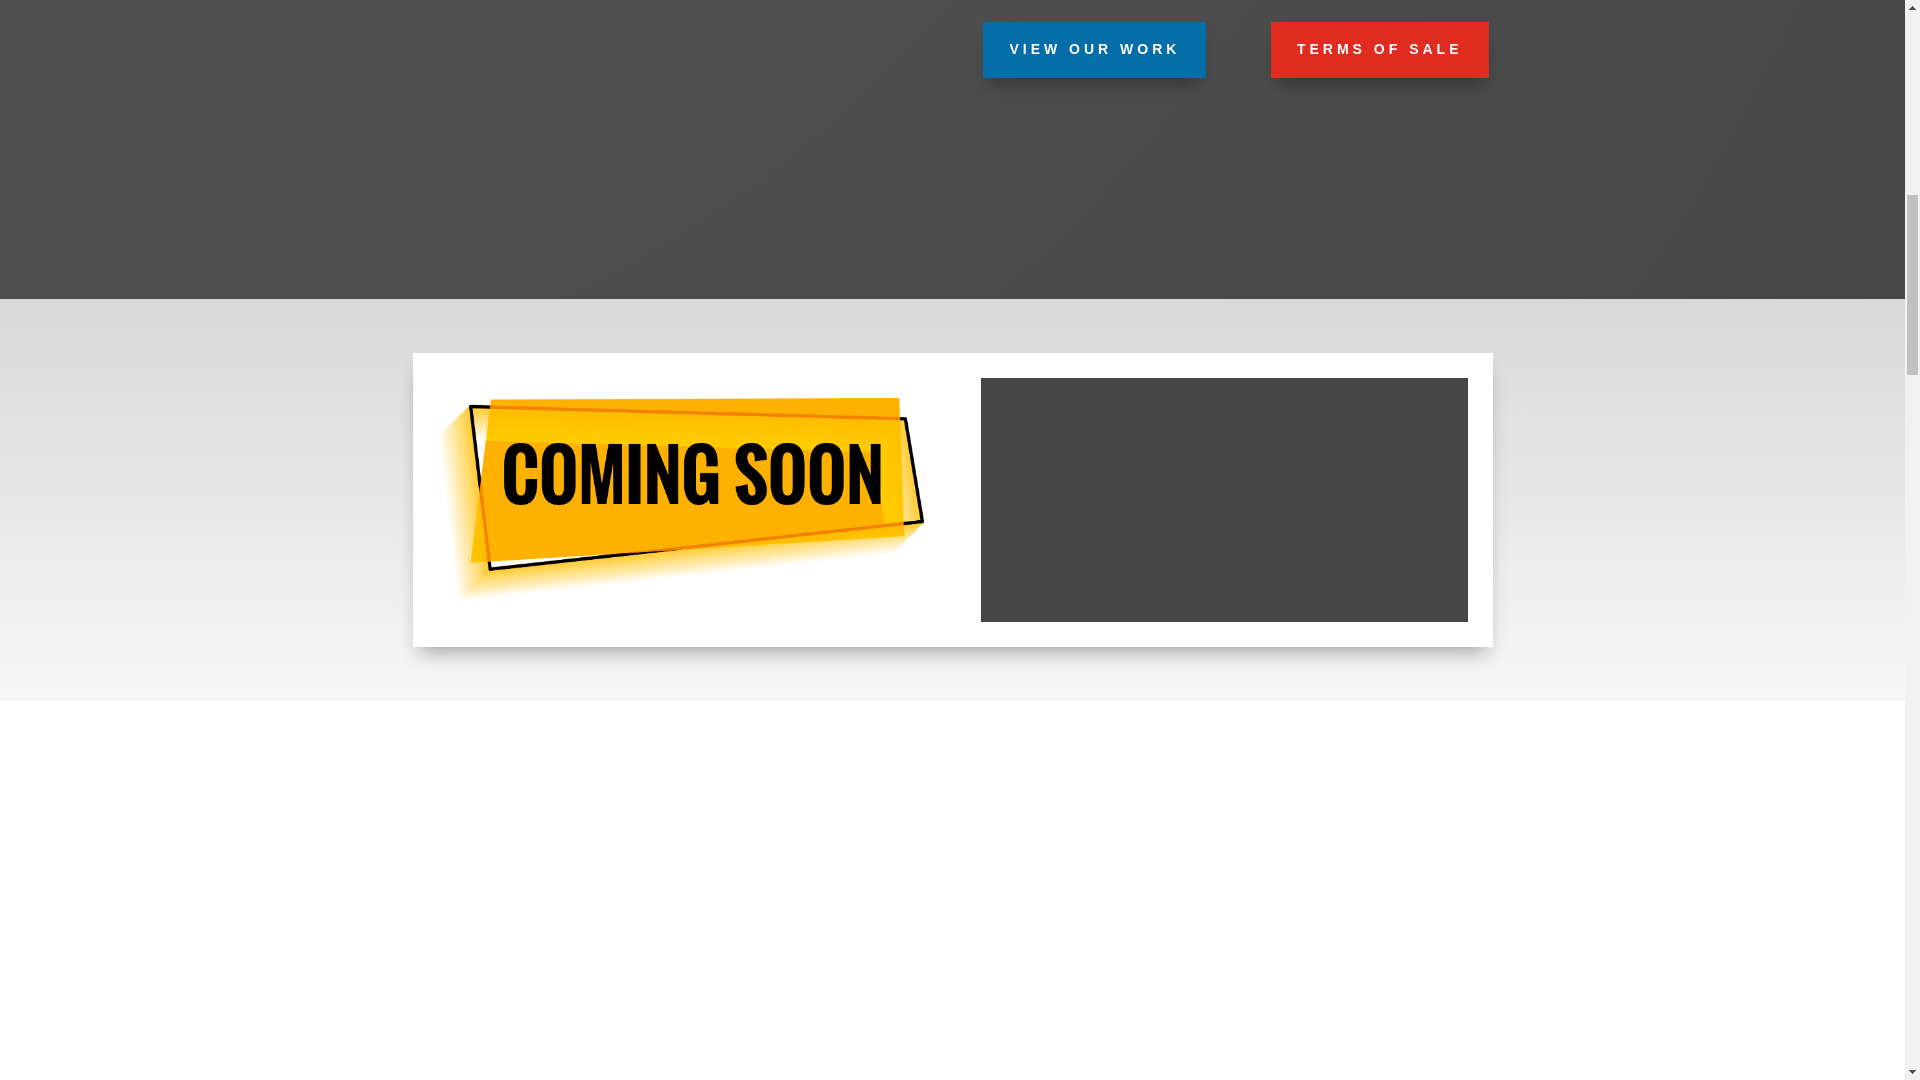  What do you see at coordinates (1380, 49) in the screenshot?
I see `TERMS OF SALE` at bounding box center [1380, 49].